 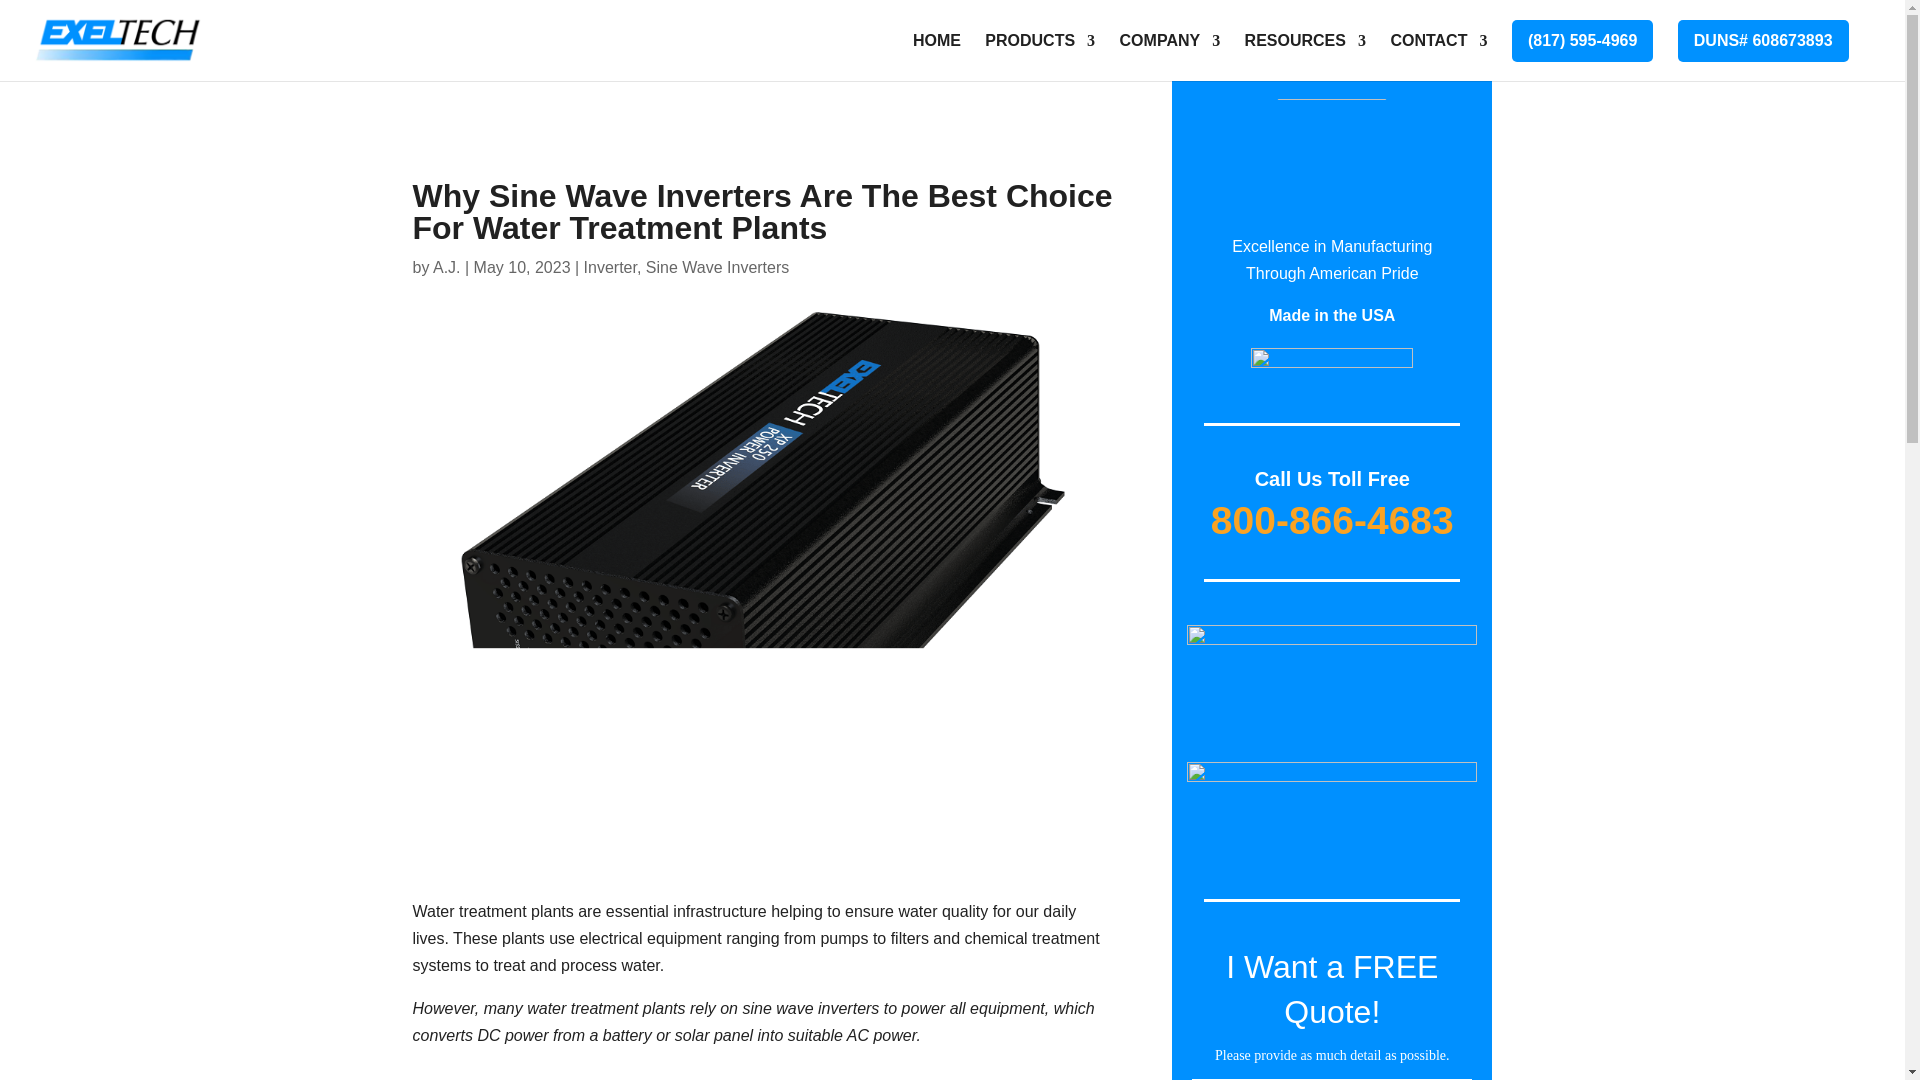 What do you see at coordinates (446, 268) in the screenshot?
I see `Posts by A.J.` at bounding box center [446, 268].